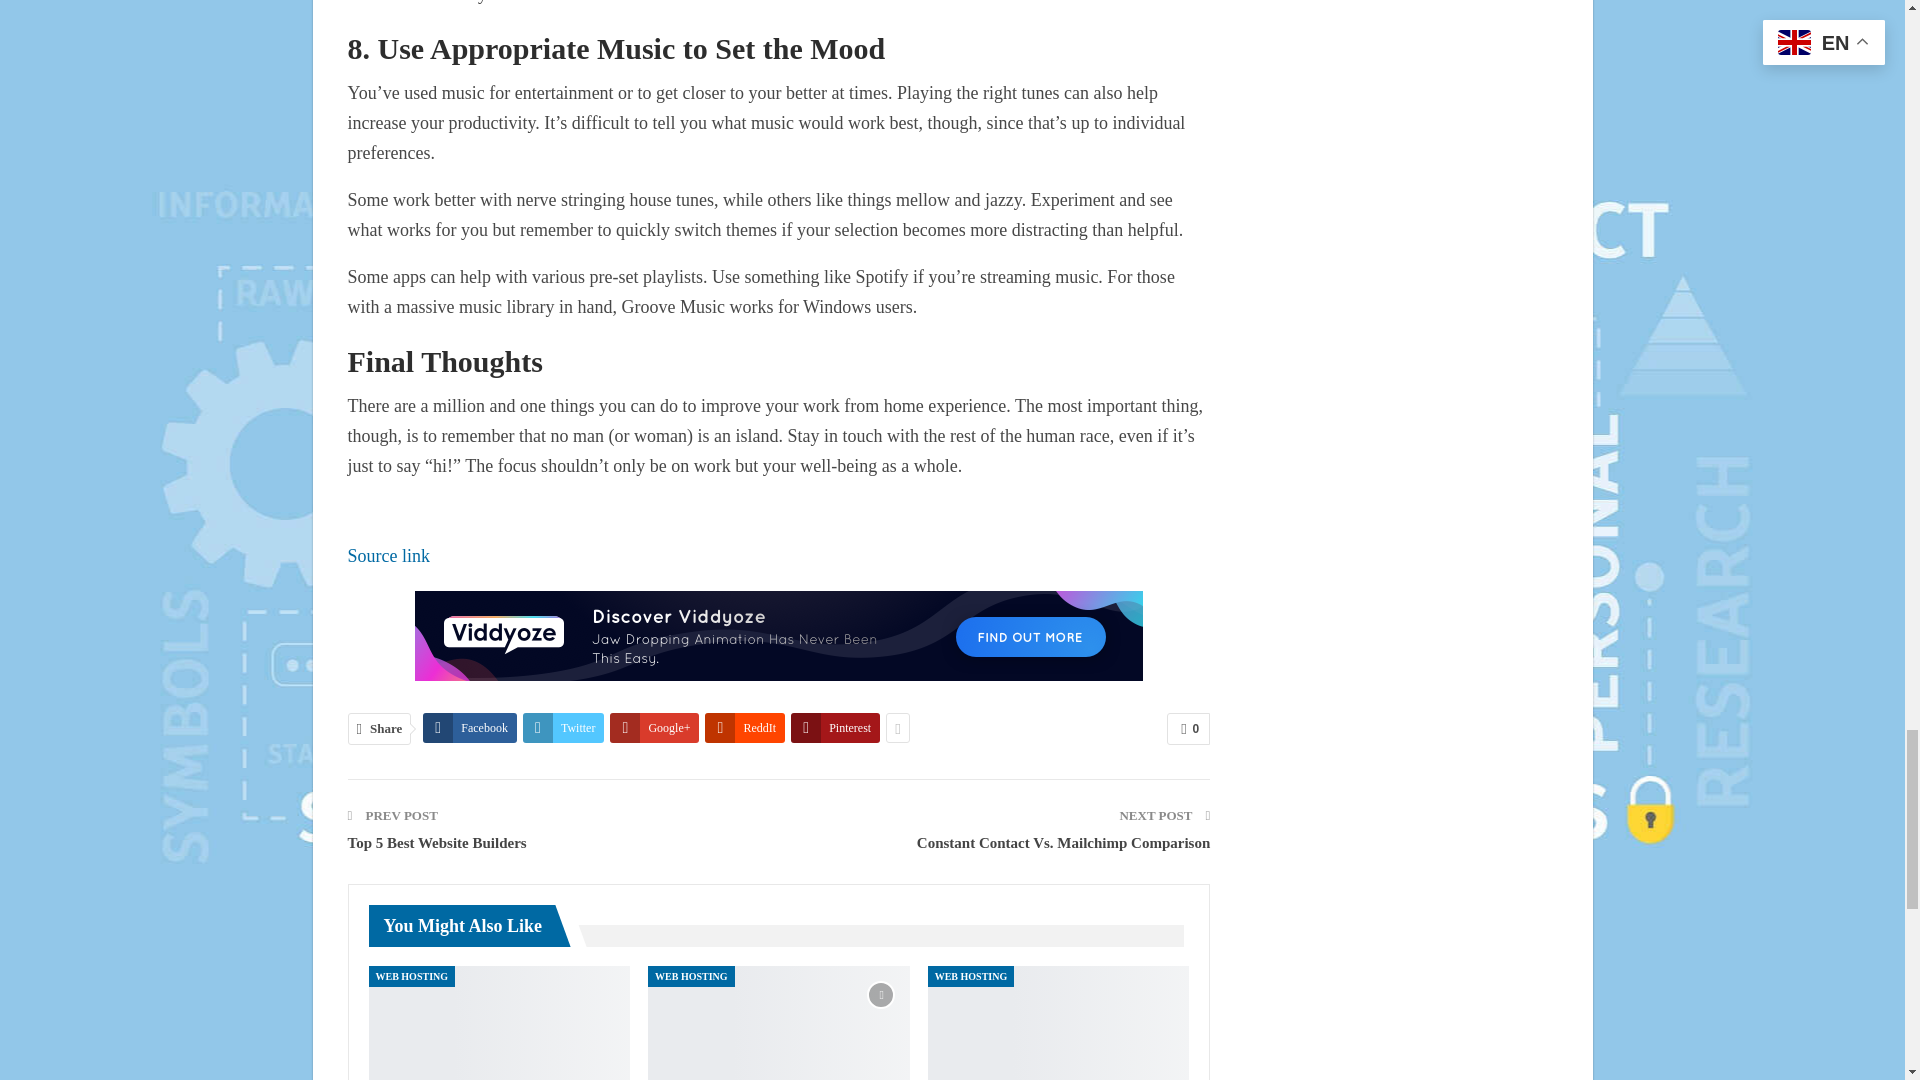  I want to click on 0, so click(1188, 728).